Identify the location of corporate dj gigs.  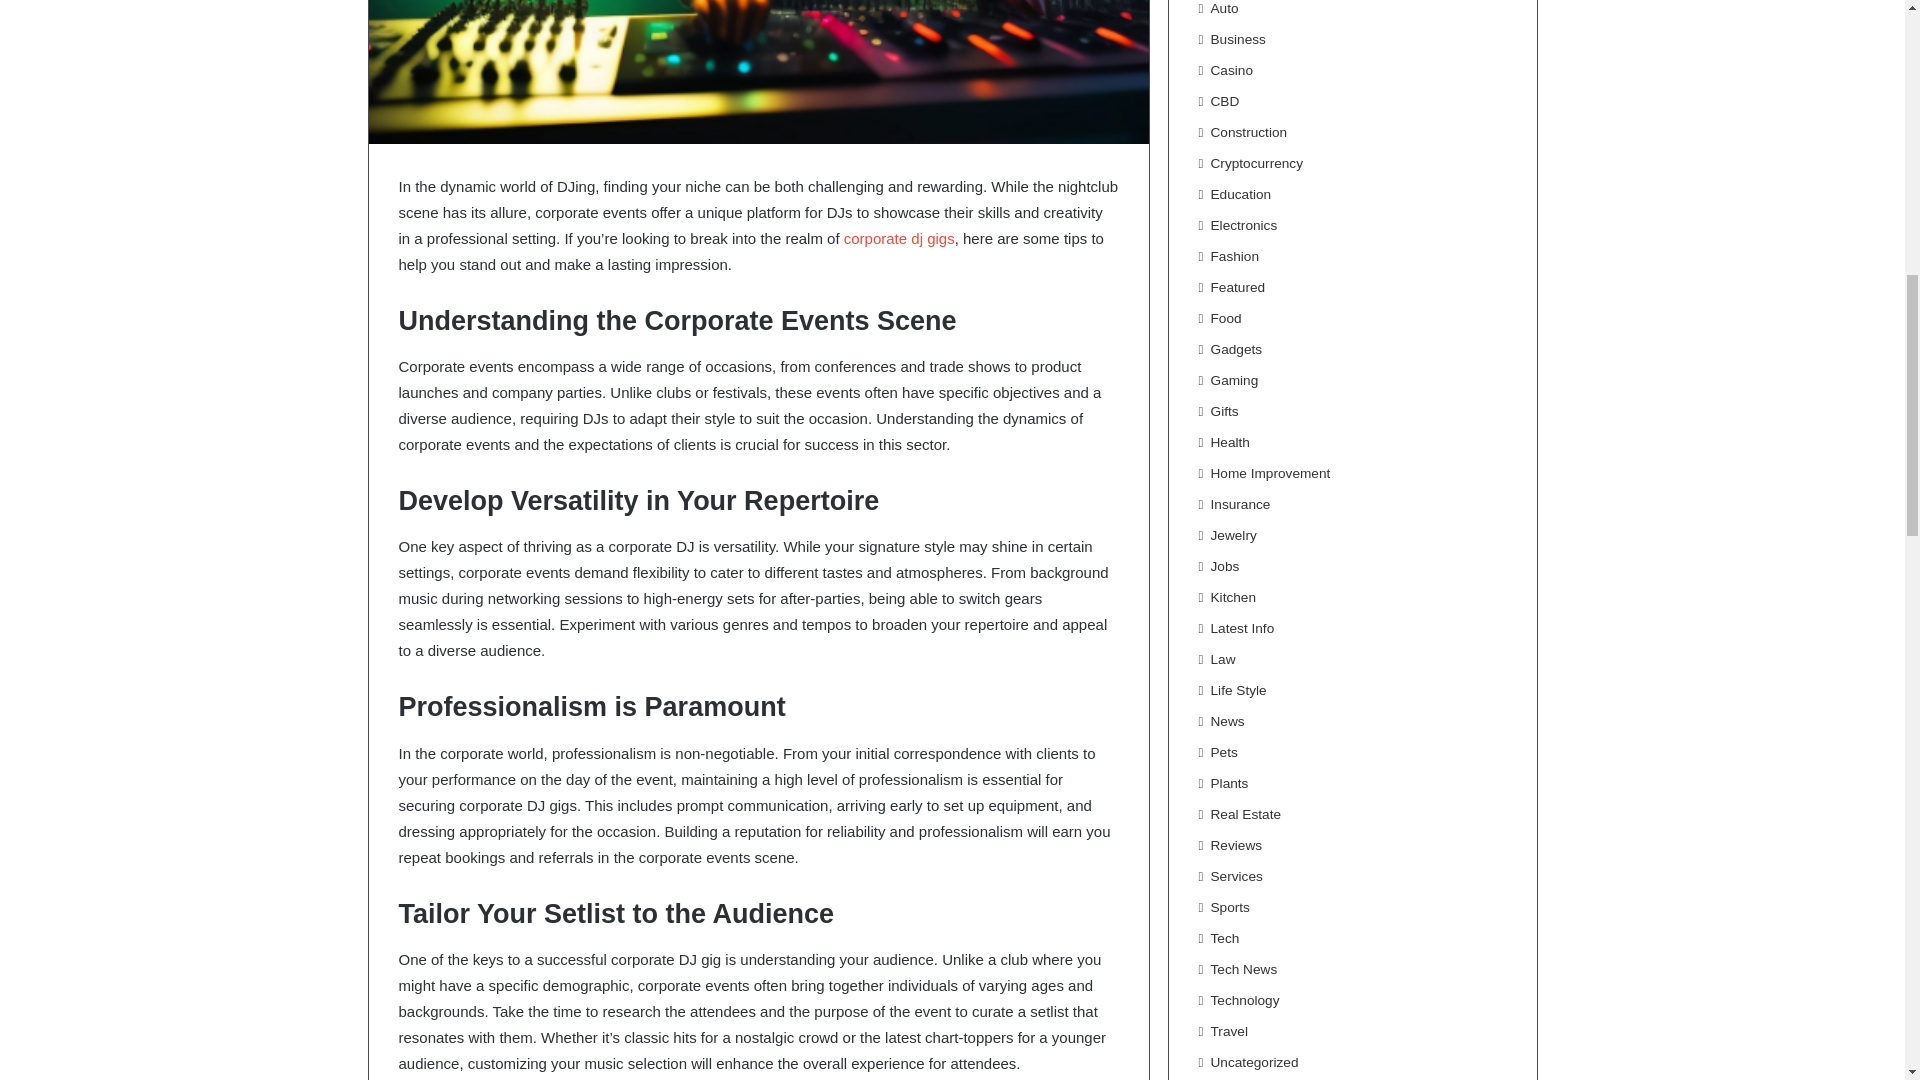
(899, 238).